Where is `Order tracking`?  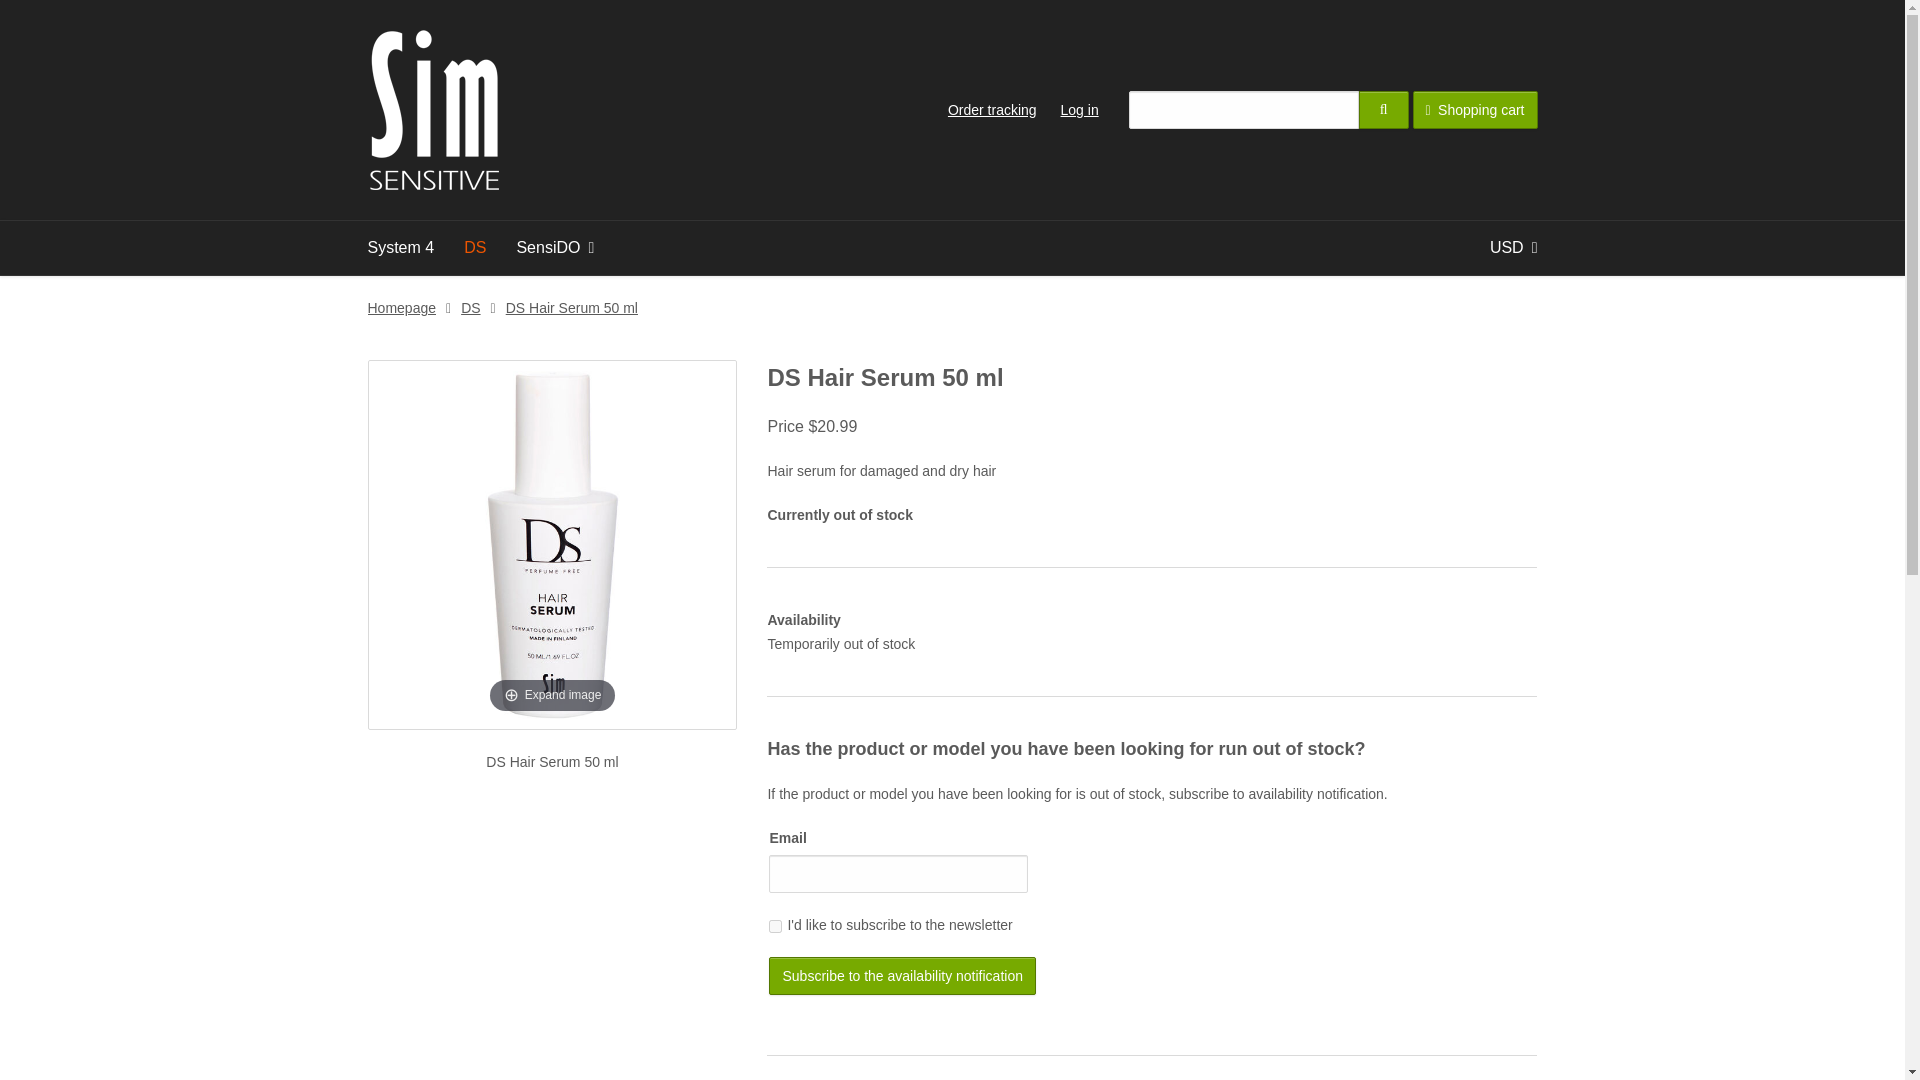
Order tracking is located at coordinates (992, 109).